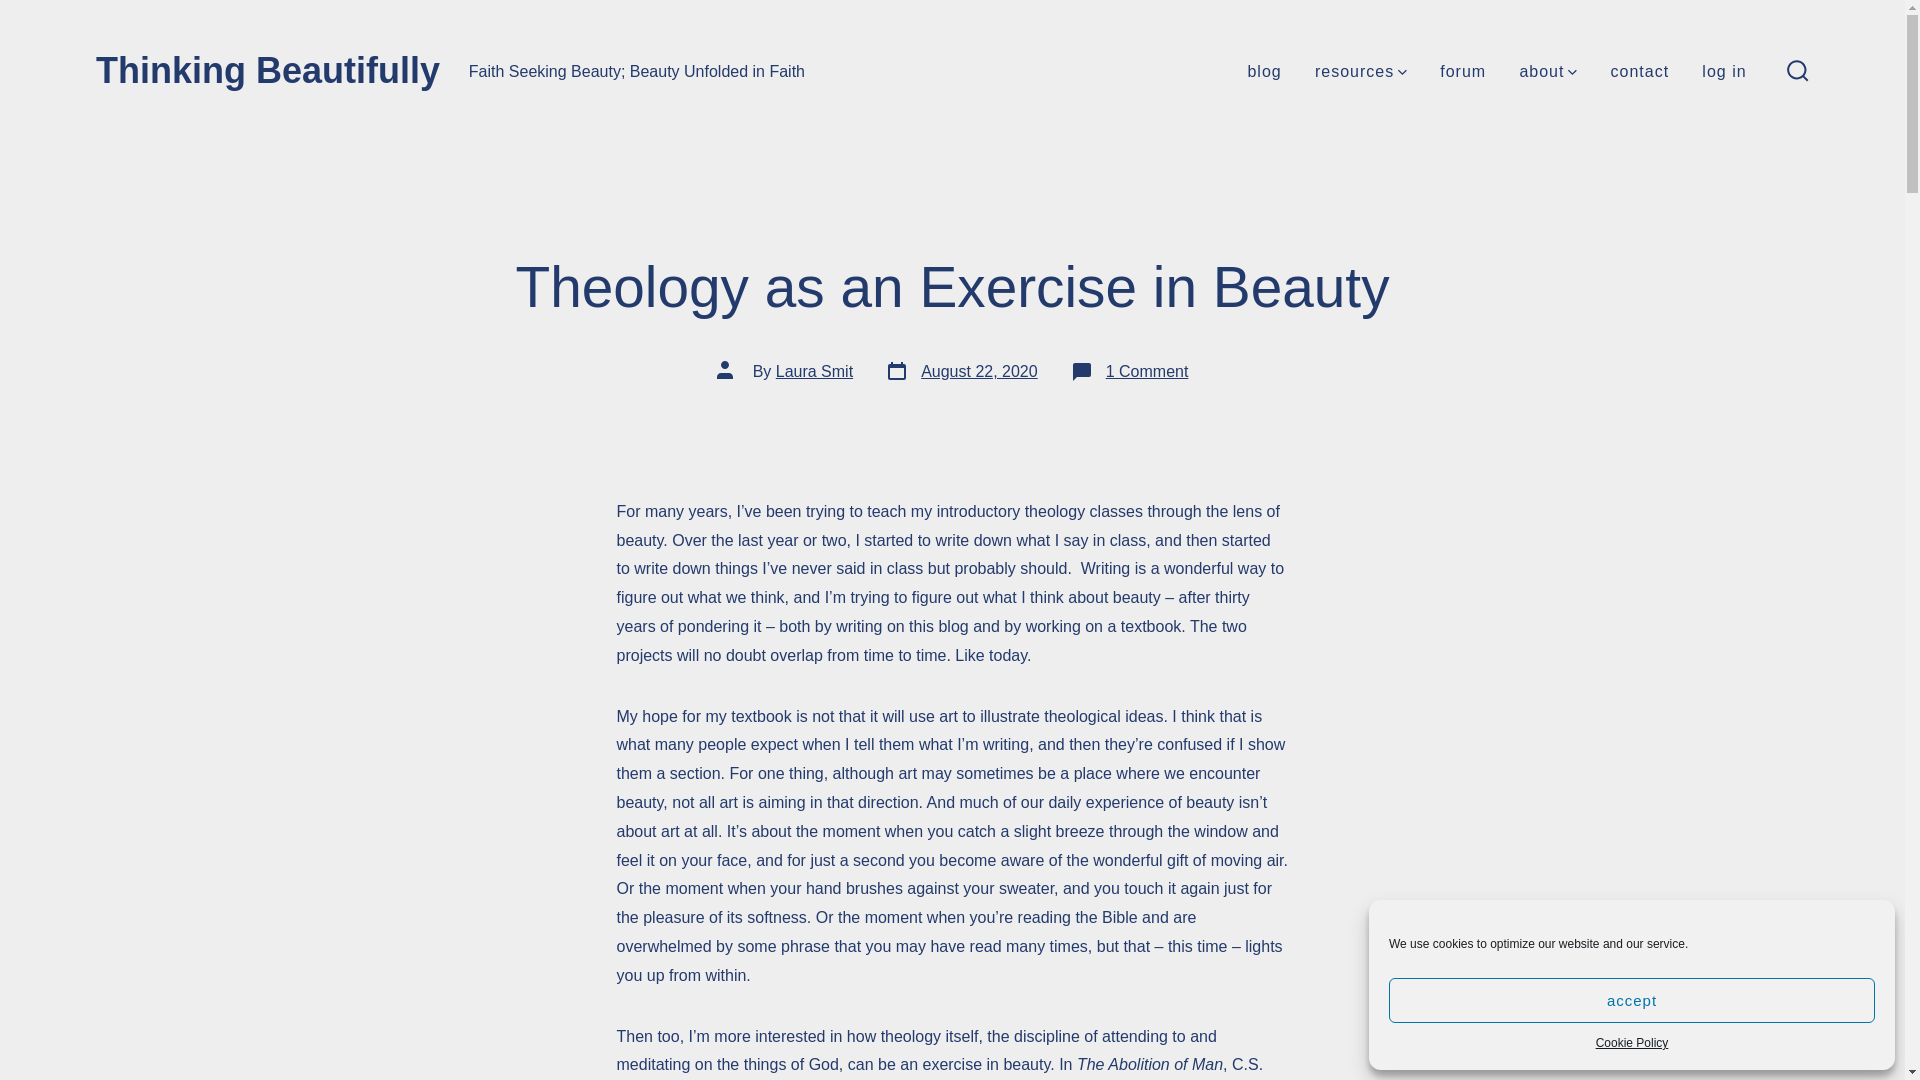 This screenshot has height=1080, width=1920. Describe the element at coordinates (1263, 72) in the screenshot. I see `blog` at that location.